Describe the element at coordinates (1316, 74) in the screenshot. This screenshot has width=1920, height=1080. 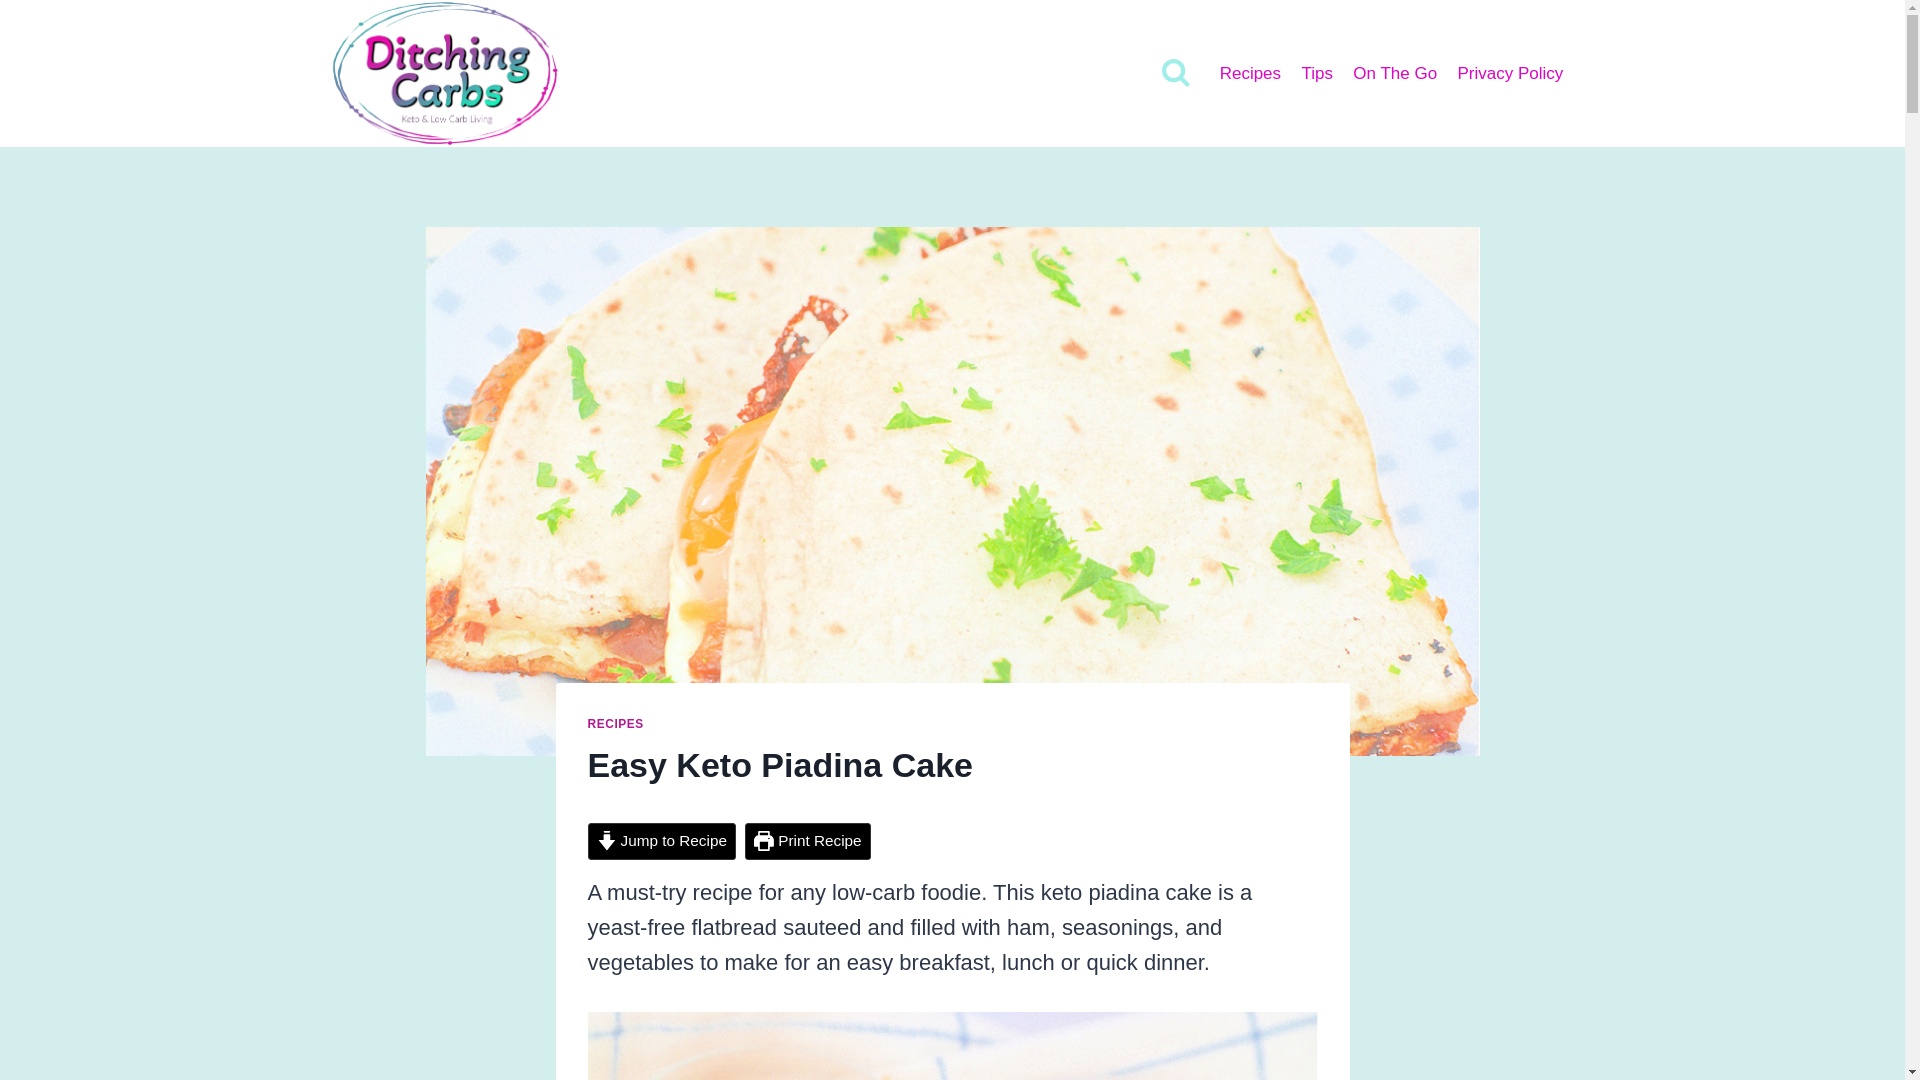
I see `Tips` at that location.